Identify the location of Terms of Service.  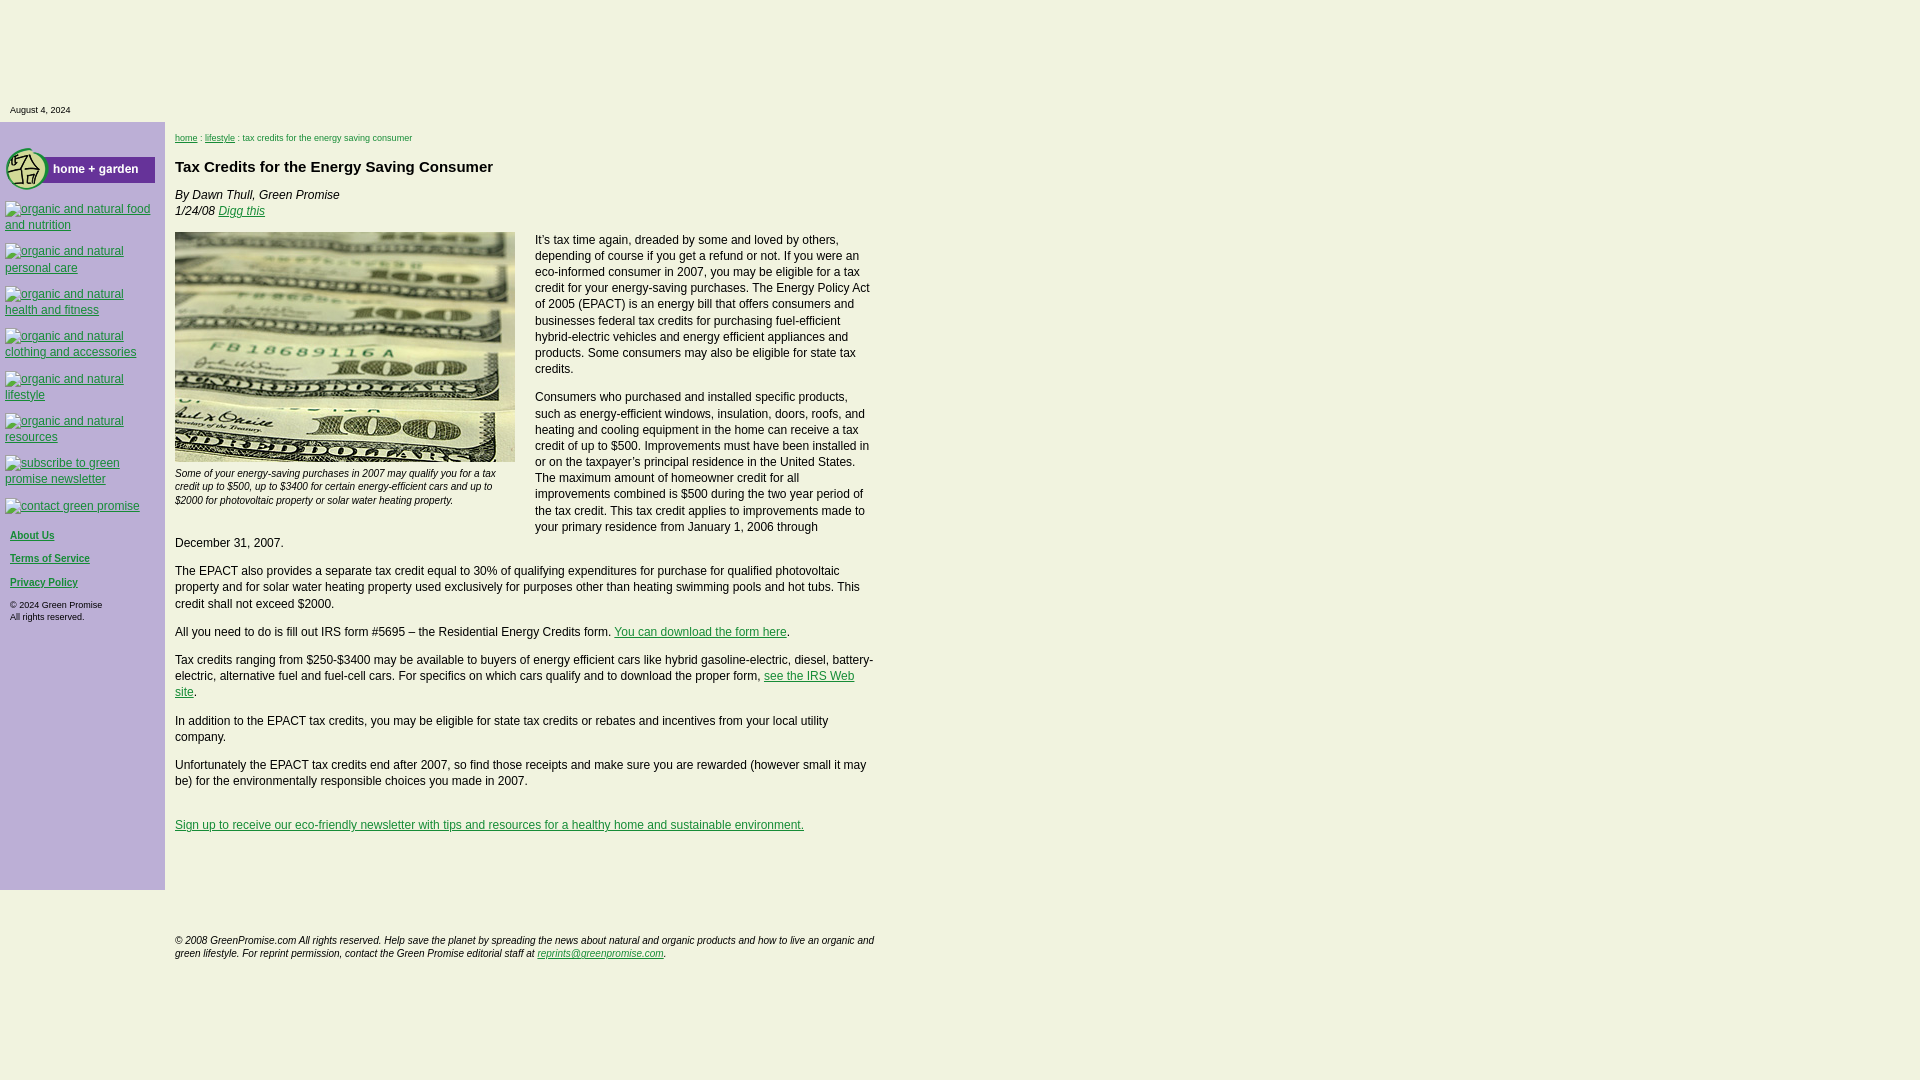
(50, 558).